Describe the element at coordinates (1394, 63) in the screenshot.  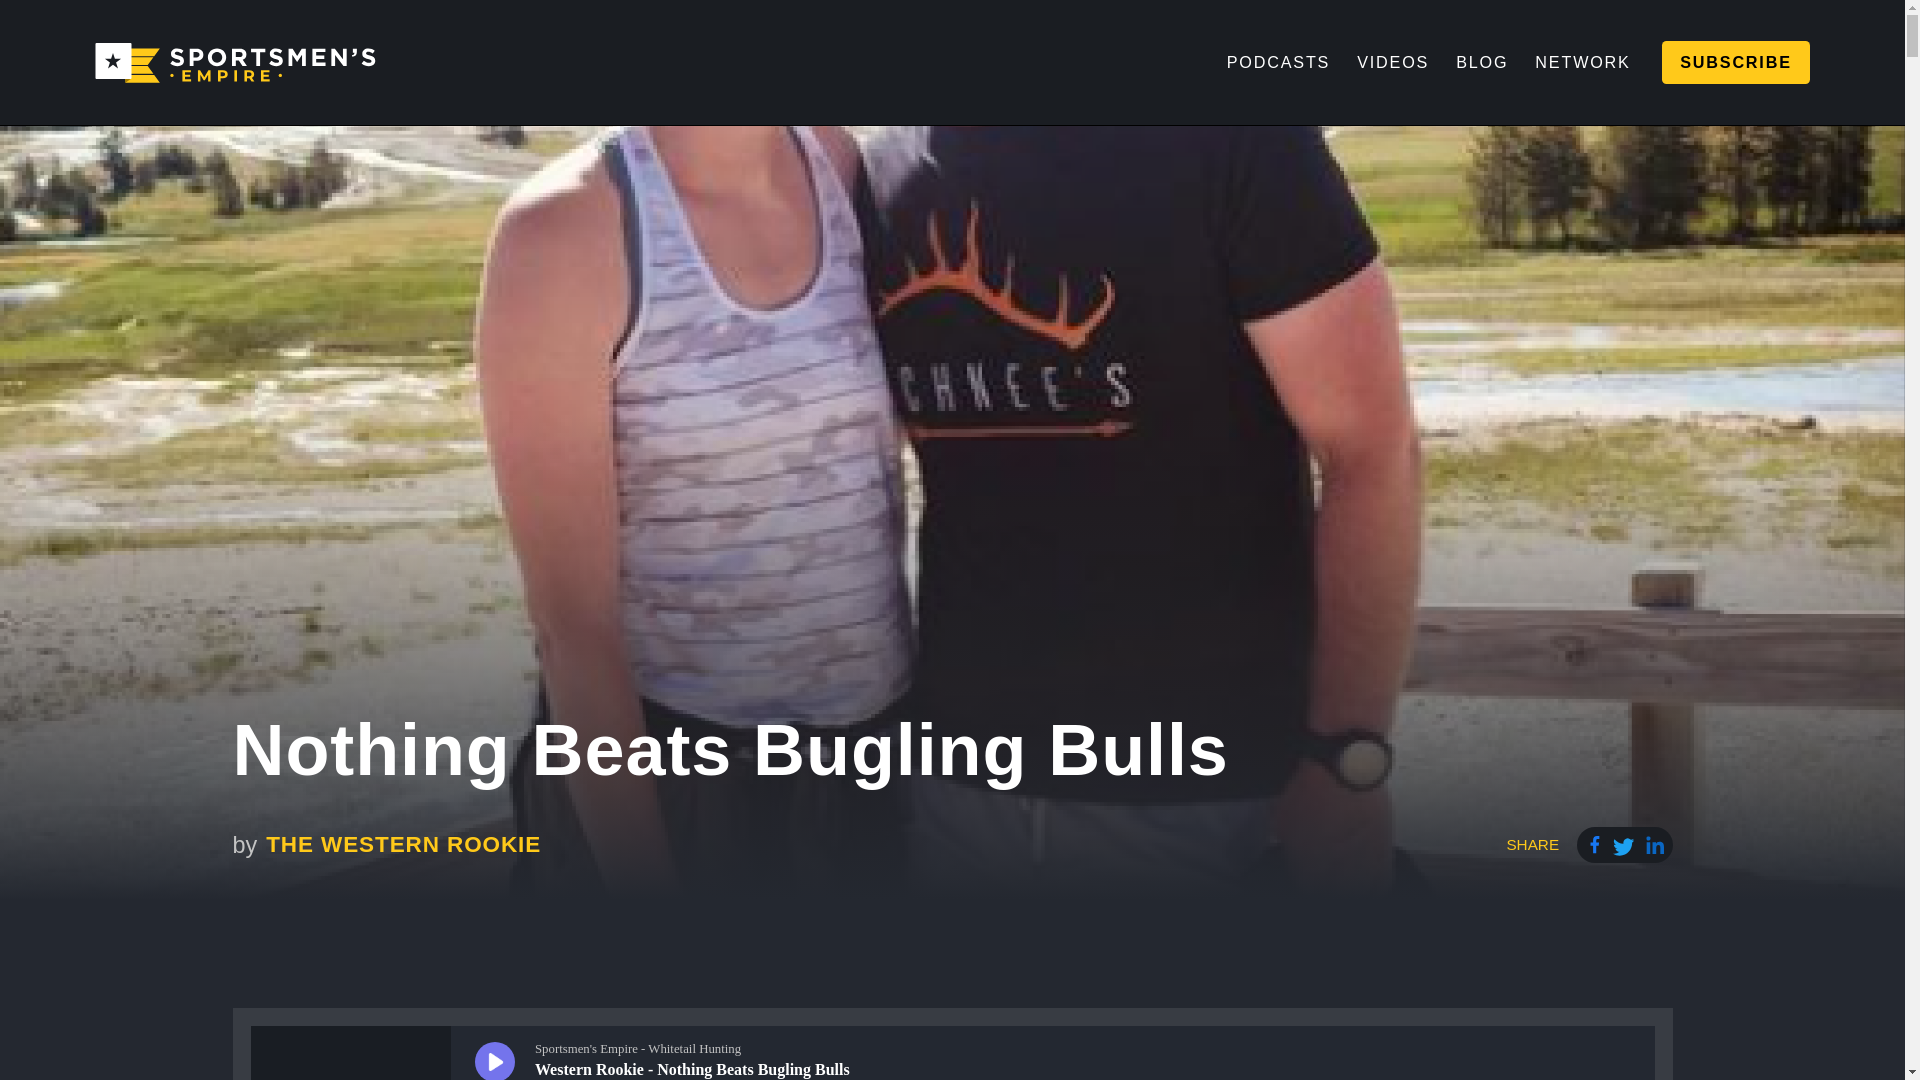
I see `VIDEOS` at that location.